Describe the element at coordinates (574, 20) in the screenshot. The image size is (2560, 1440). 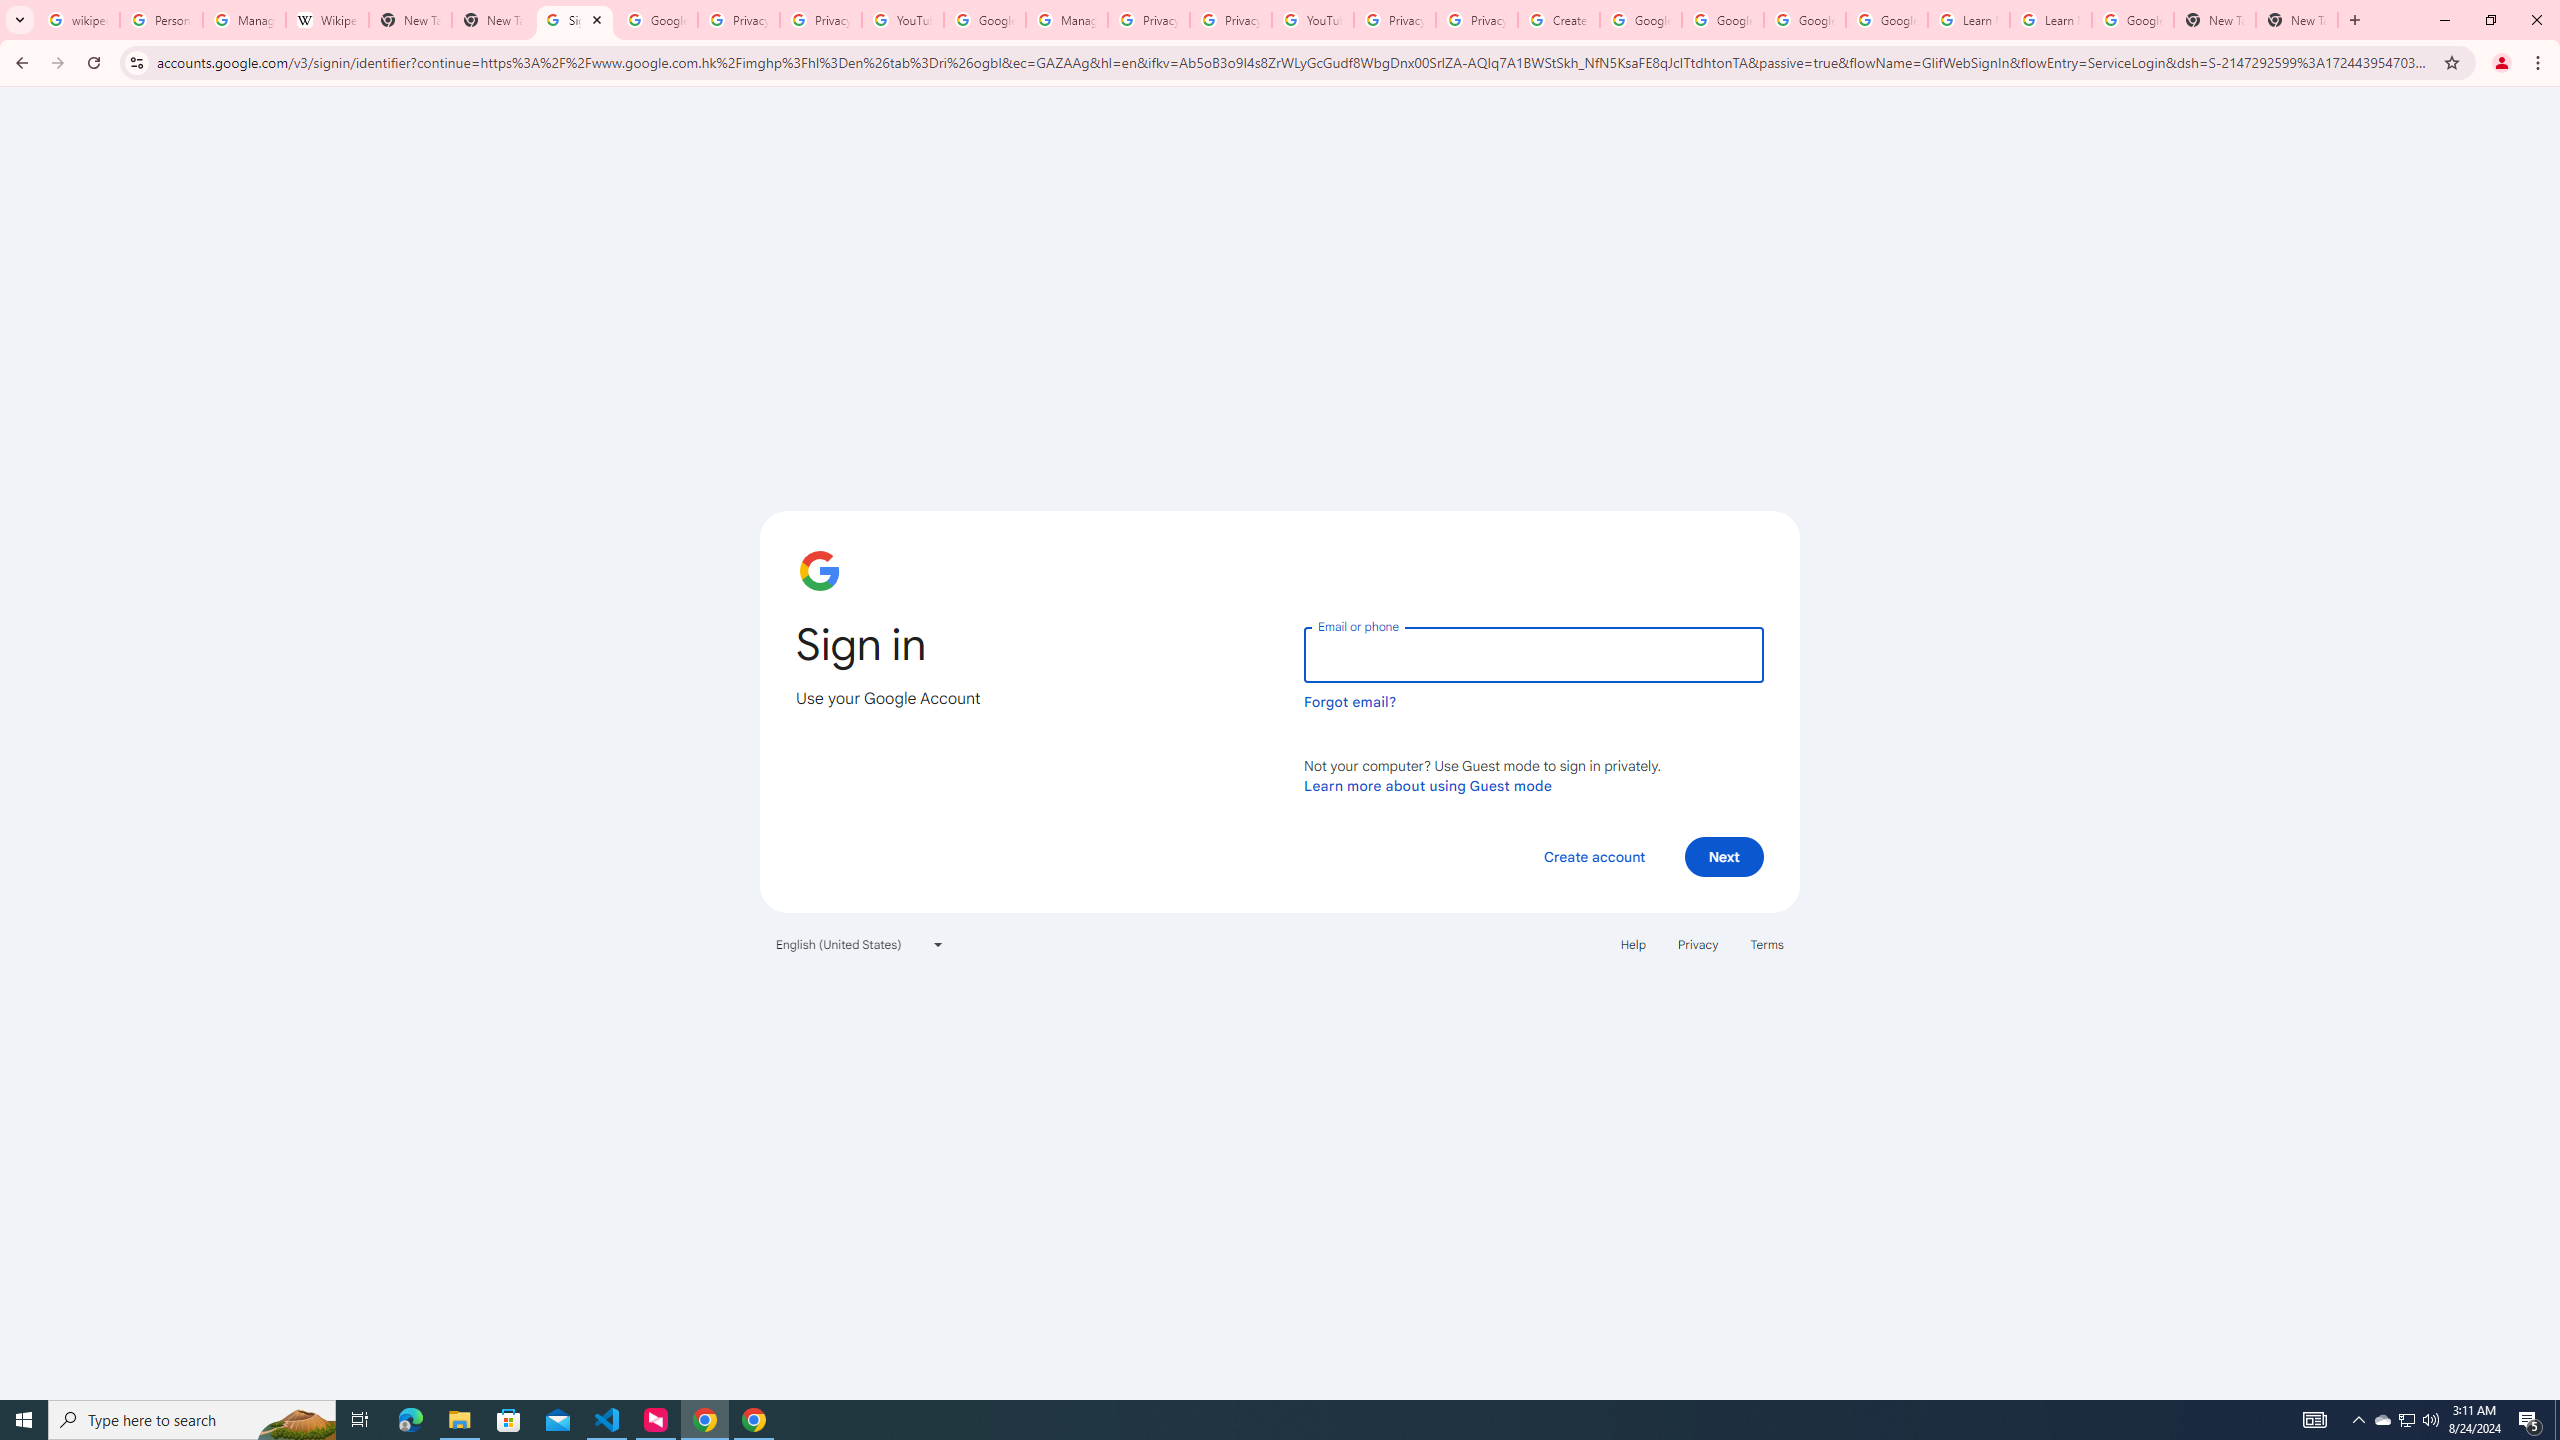
I see `Sign in - Google Accounts` at that location.